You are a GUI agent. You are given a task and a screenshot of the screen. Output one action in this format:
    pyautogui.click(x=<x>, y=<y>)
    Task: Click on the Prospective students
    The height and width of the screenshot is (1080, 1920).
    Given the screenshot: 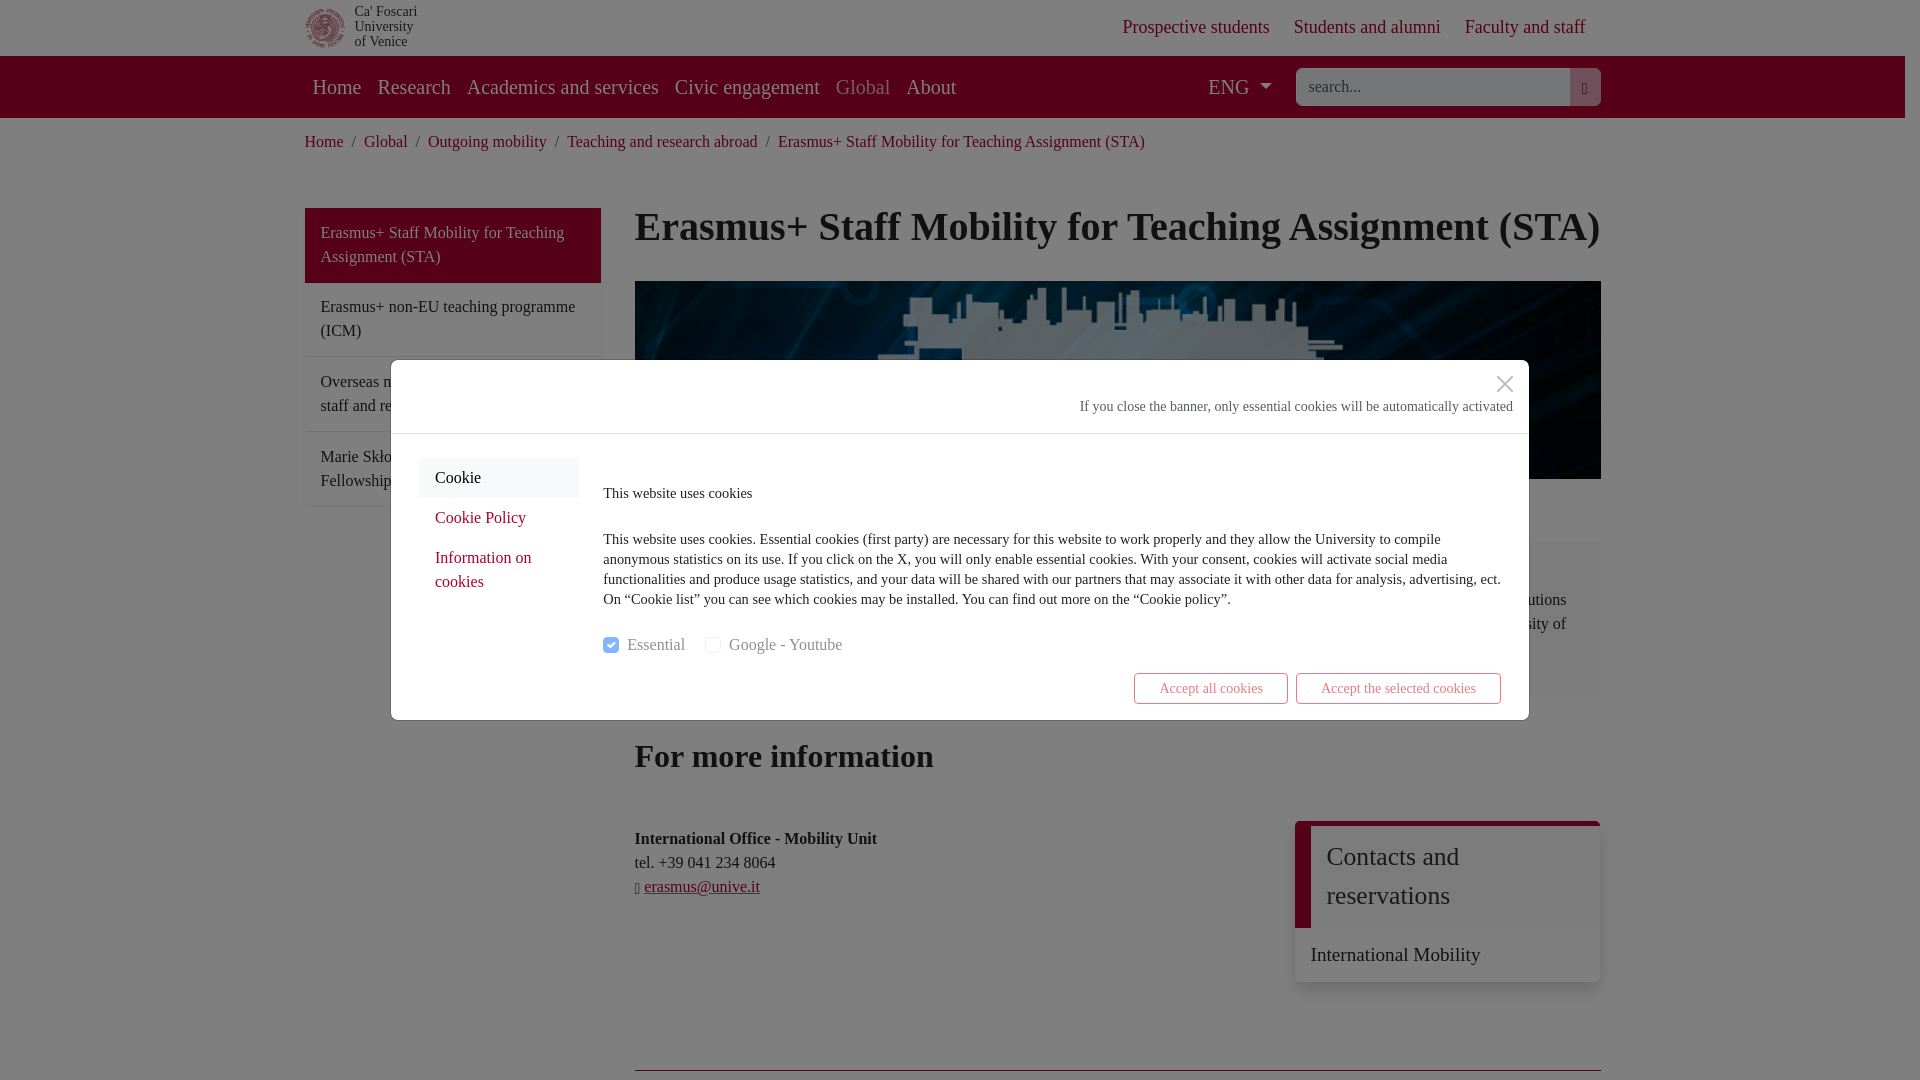 What is the action you would take?
    pyautogui.click(x=1195, y=26)
    